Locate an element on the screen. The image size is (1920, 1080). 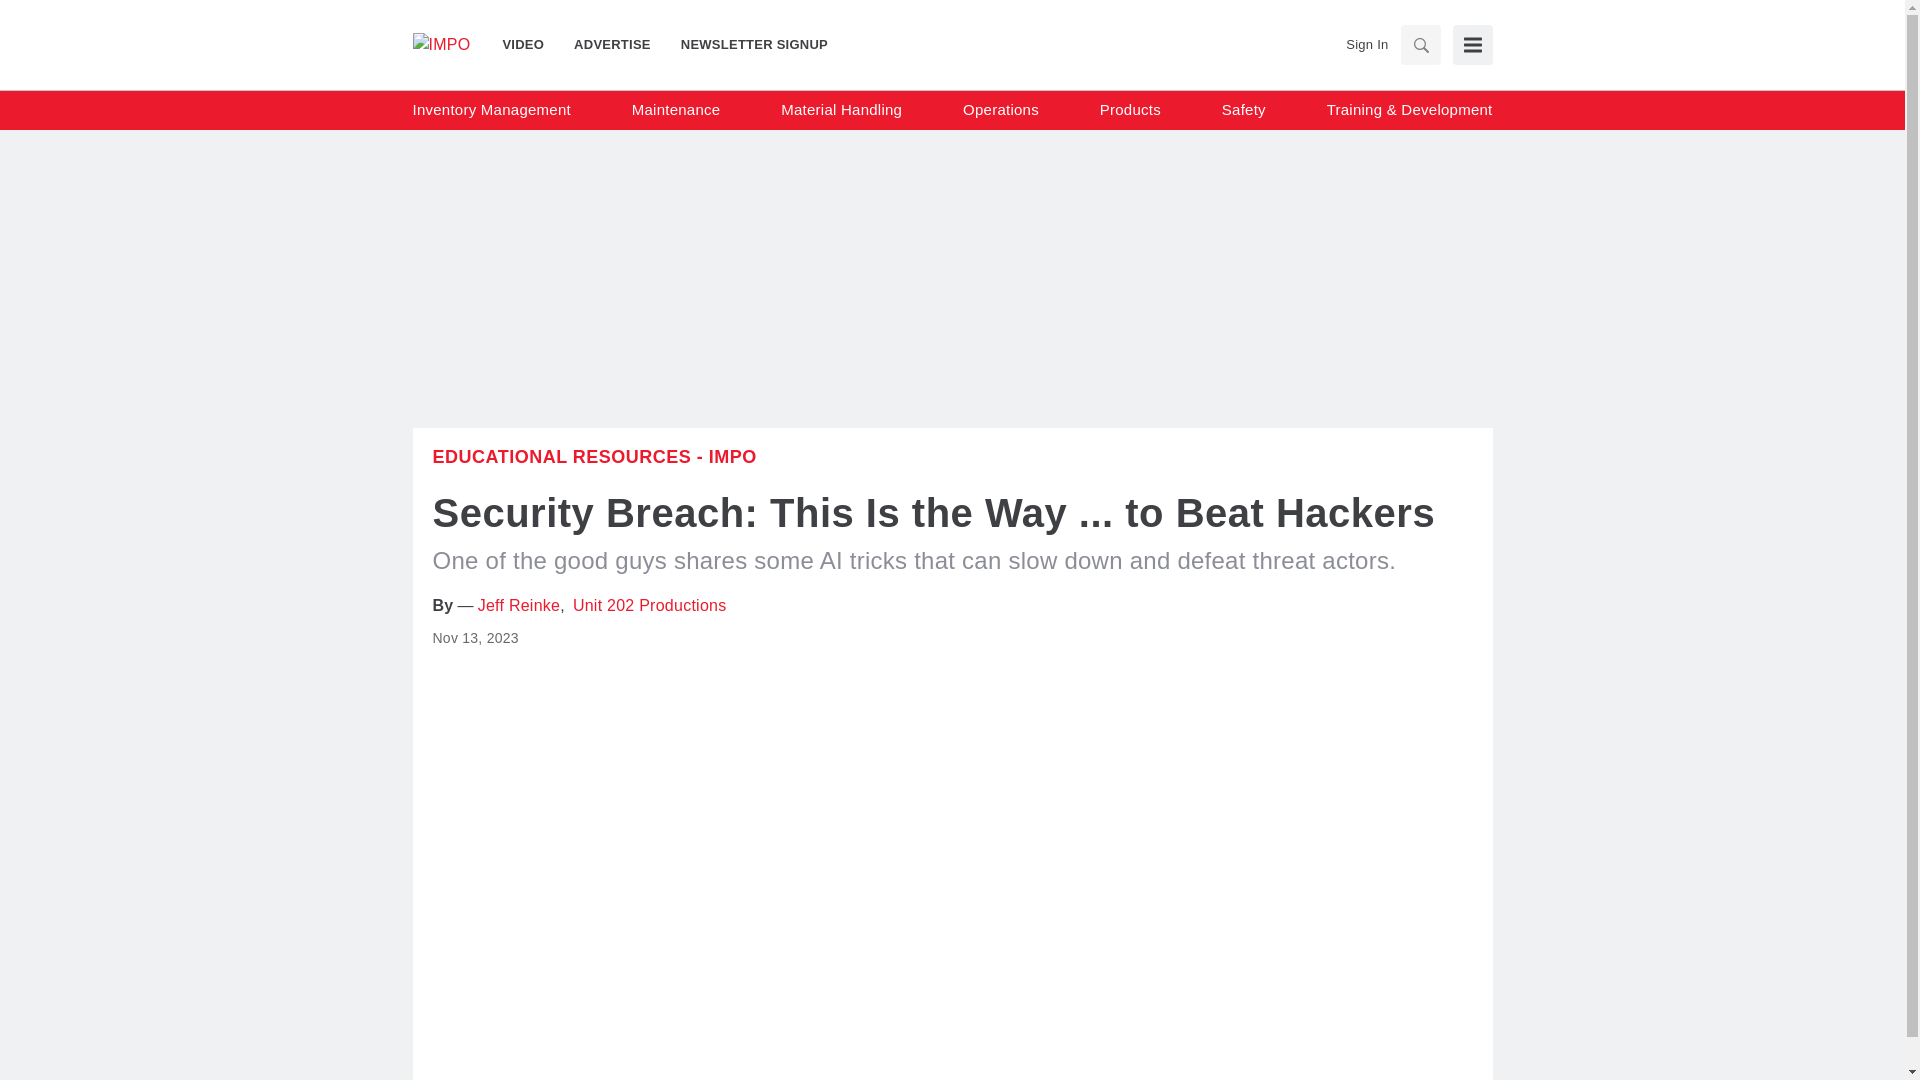
Inventory Management is located at coordinates (491, 110).